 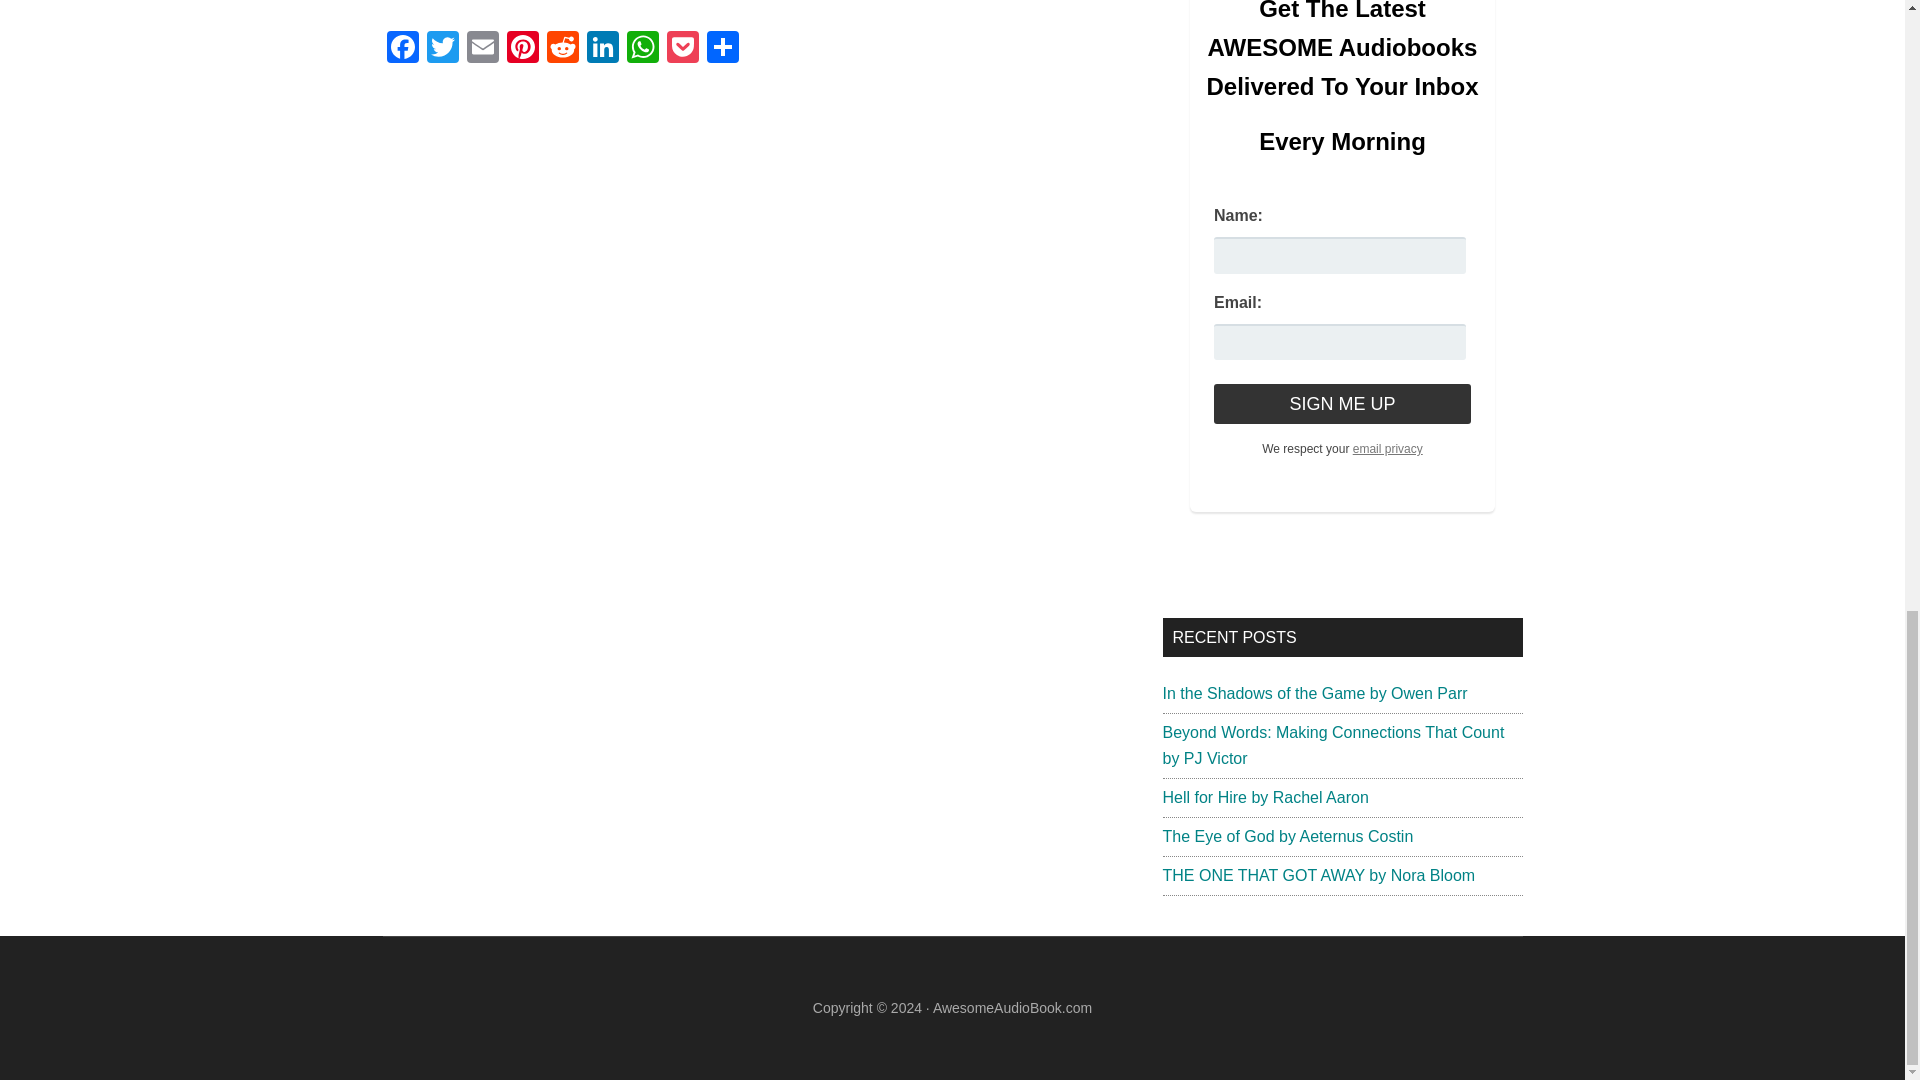 I want to click on Reddit, so click(x=561, y=50).